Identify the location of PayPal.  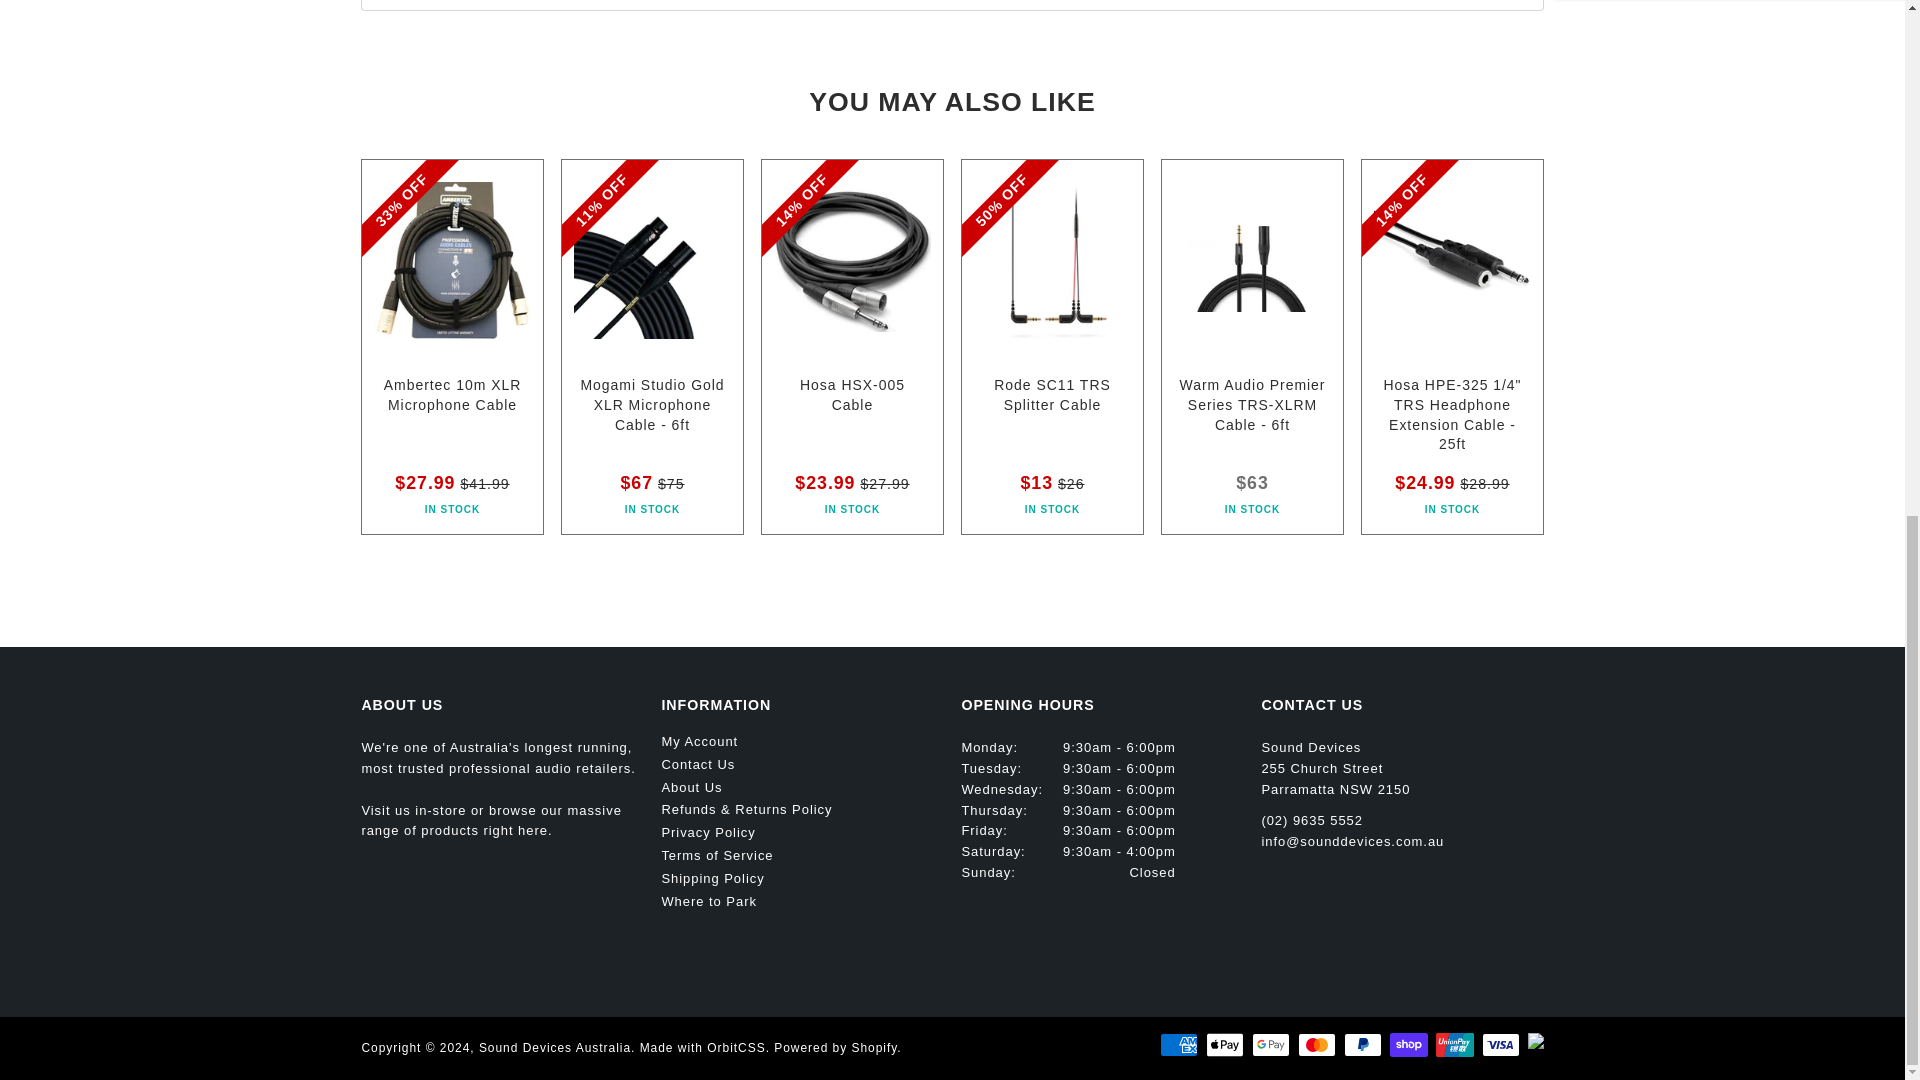
(1363, 1044).